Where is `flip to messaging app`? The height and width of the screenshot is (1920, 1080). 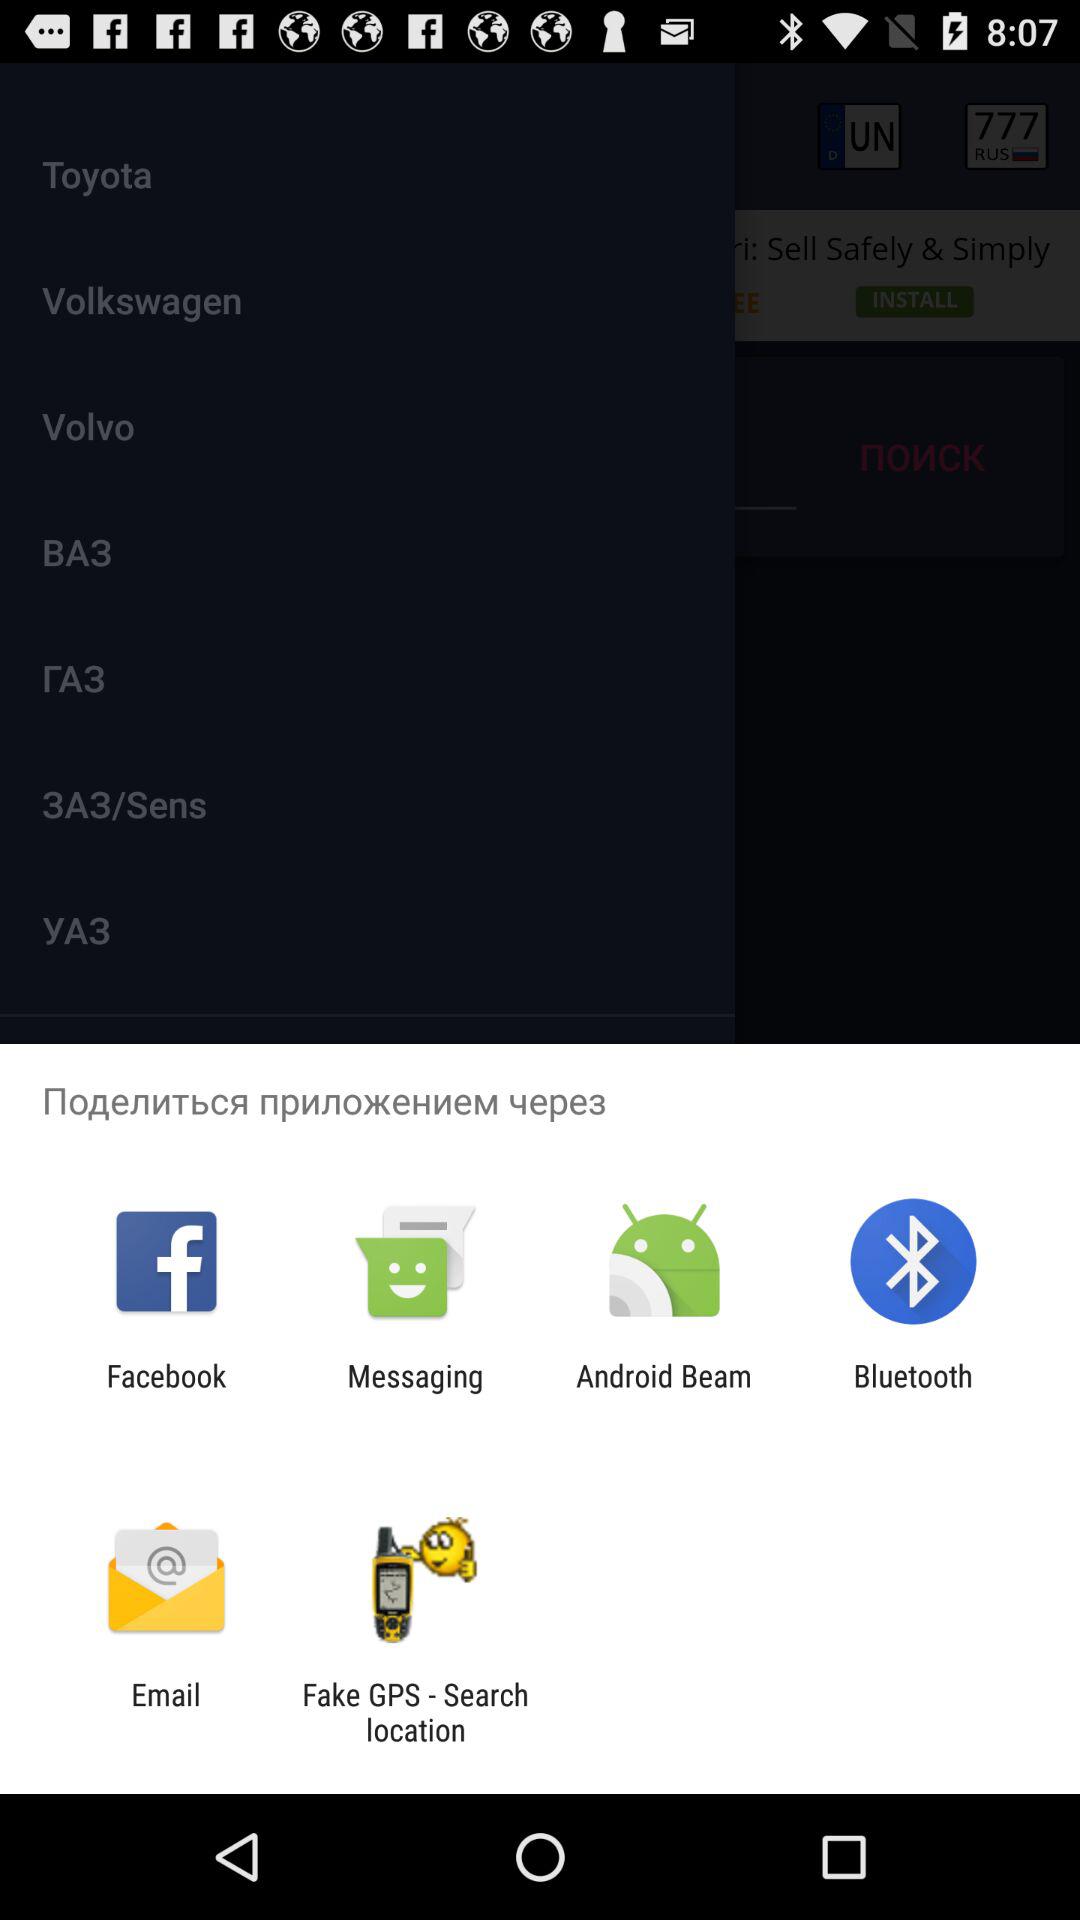 flip to messaging app is located at coordinates (415, 1393).